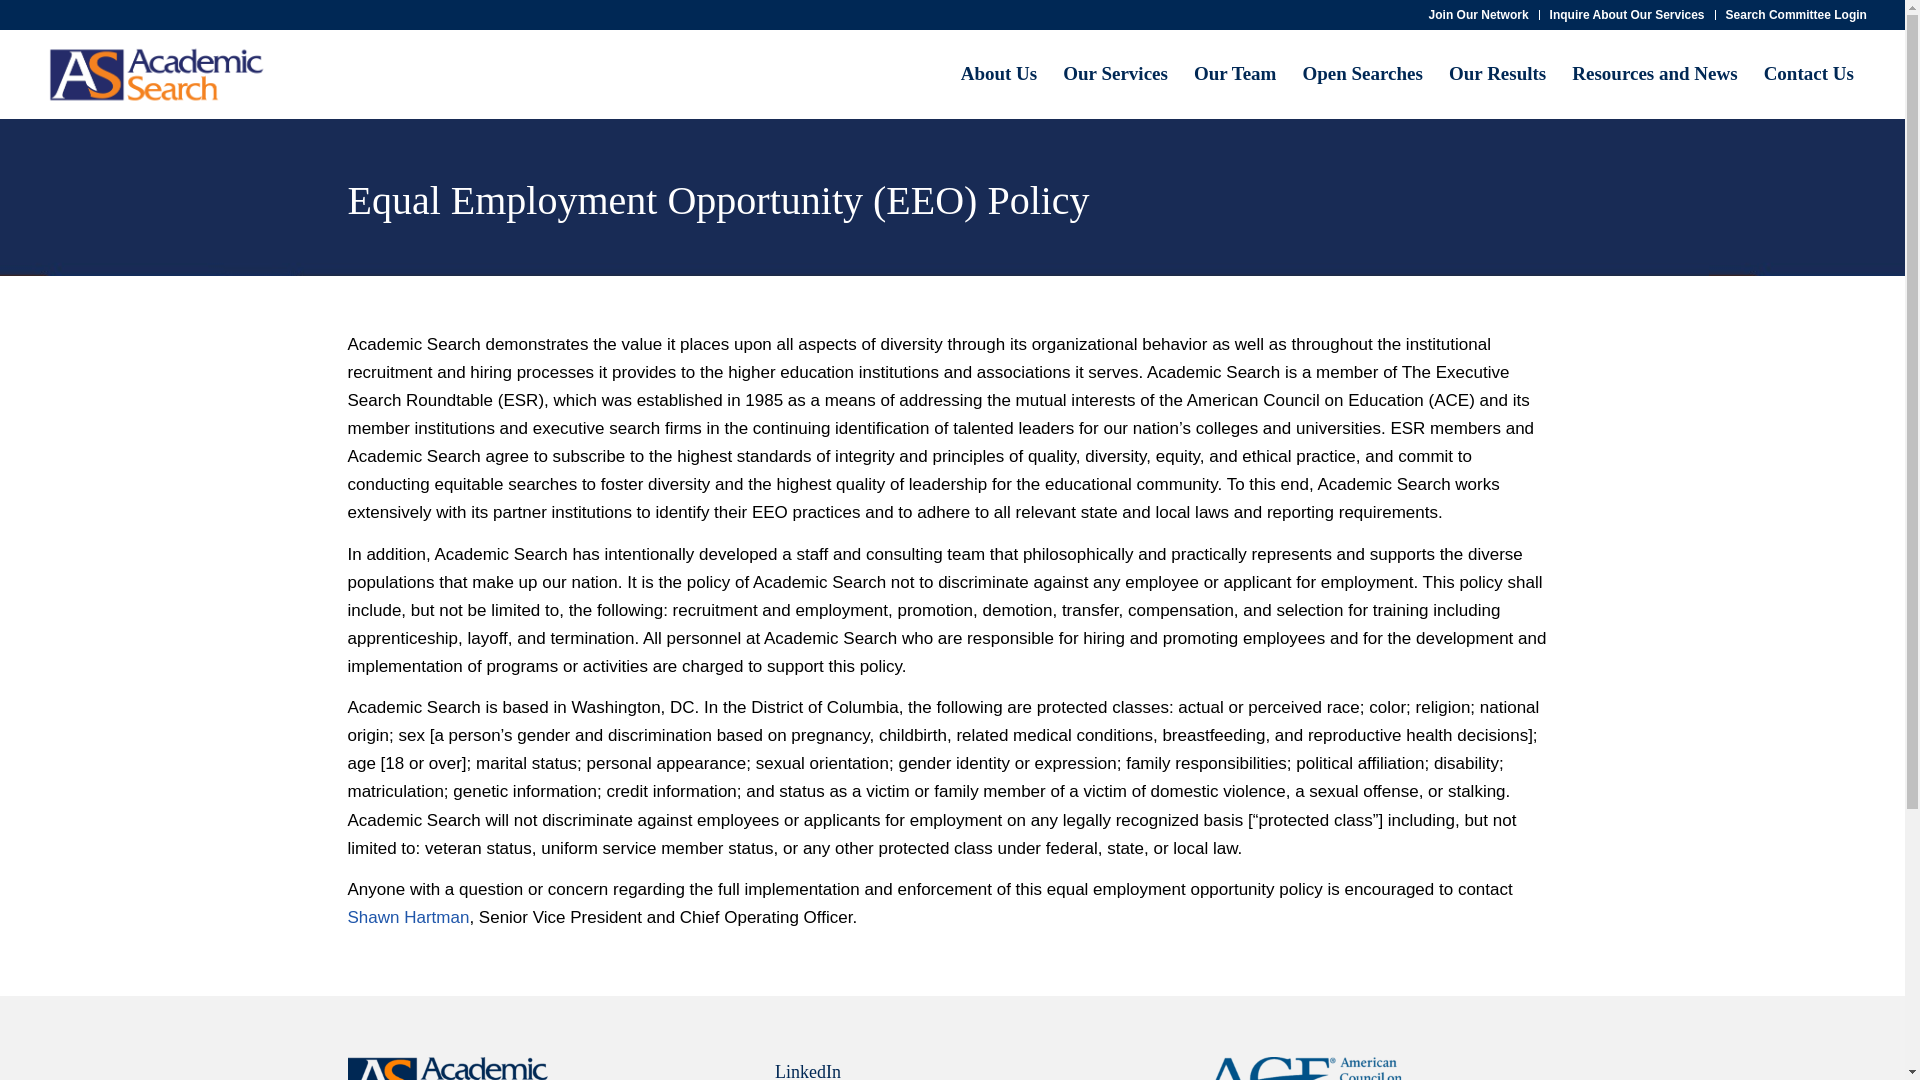 The width and height of the screenshot is (1920, 1080). What do you see at coordinates (1654, 74) in the screenshot?
I see `Resources and News` at bounding box center [1654, 74].